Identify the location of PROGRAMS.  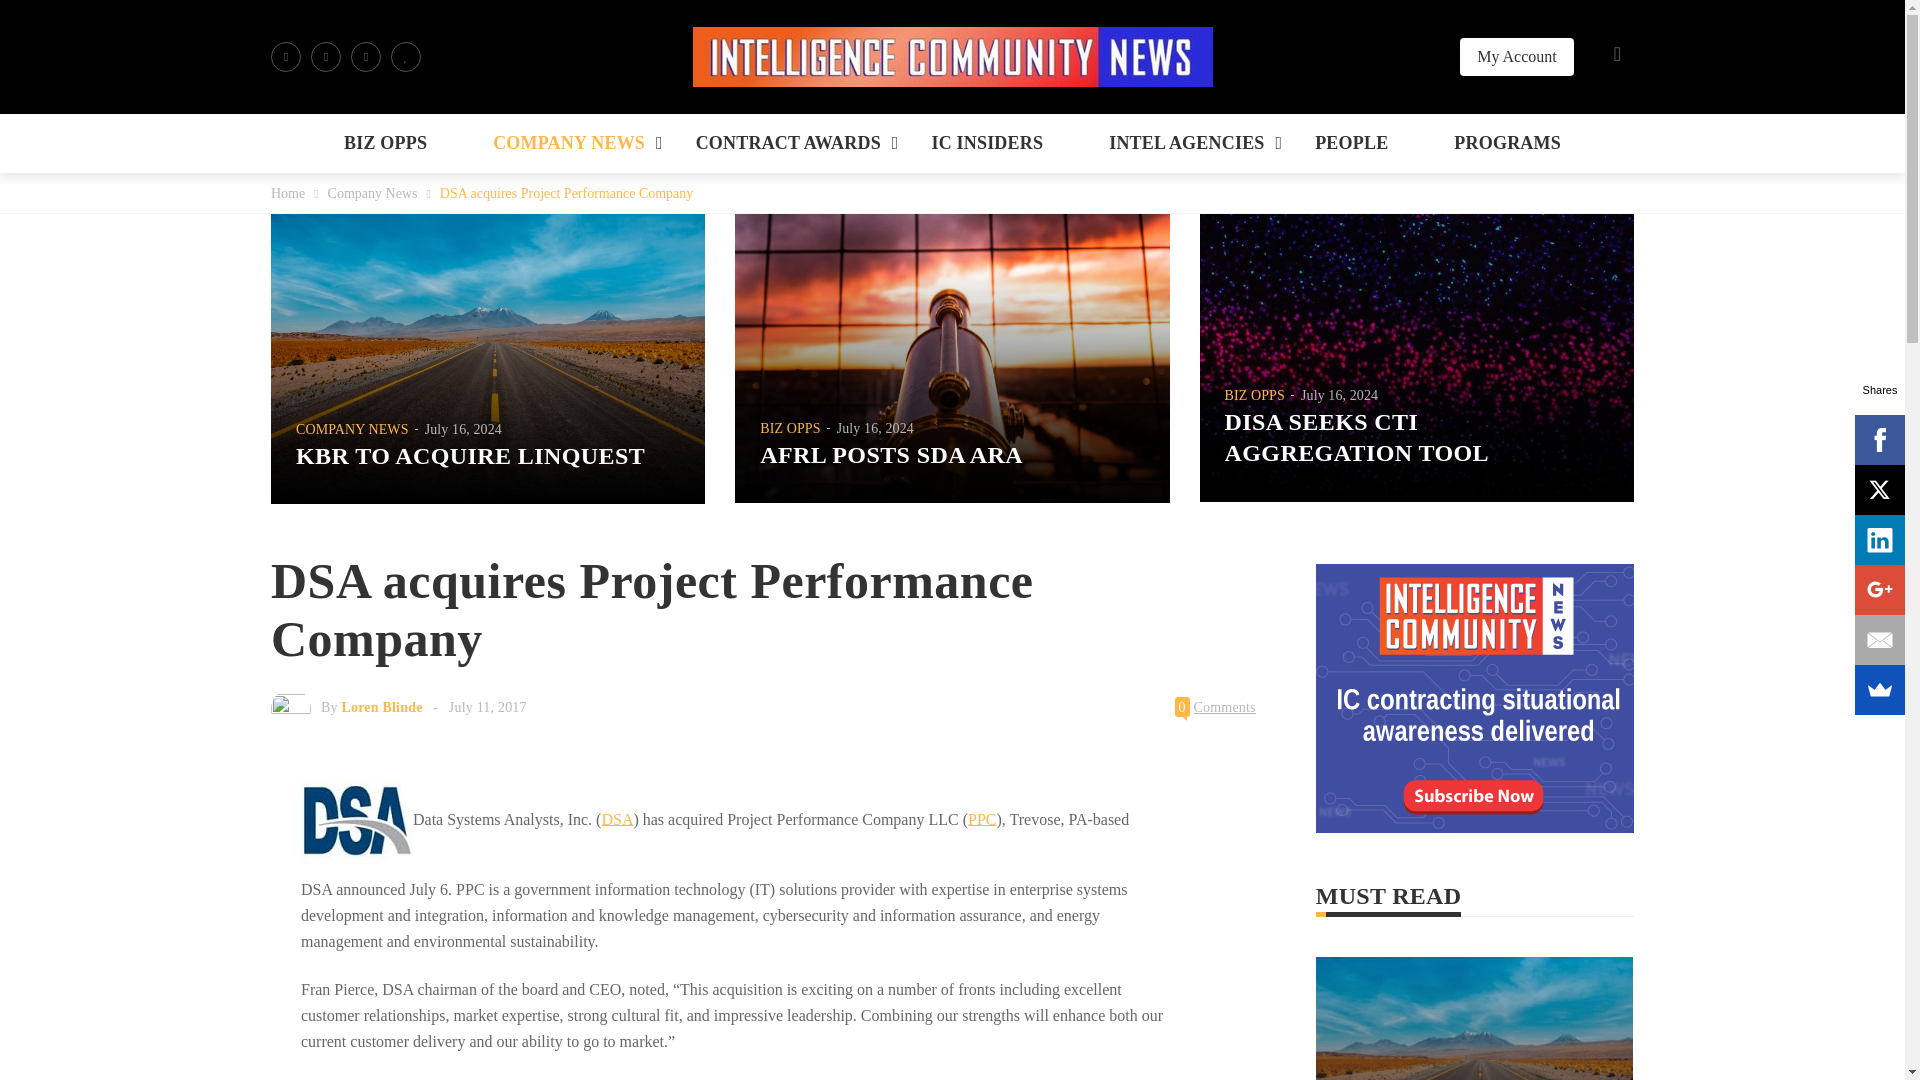
(1506, 143).